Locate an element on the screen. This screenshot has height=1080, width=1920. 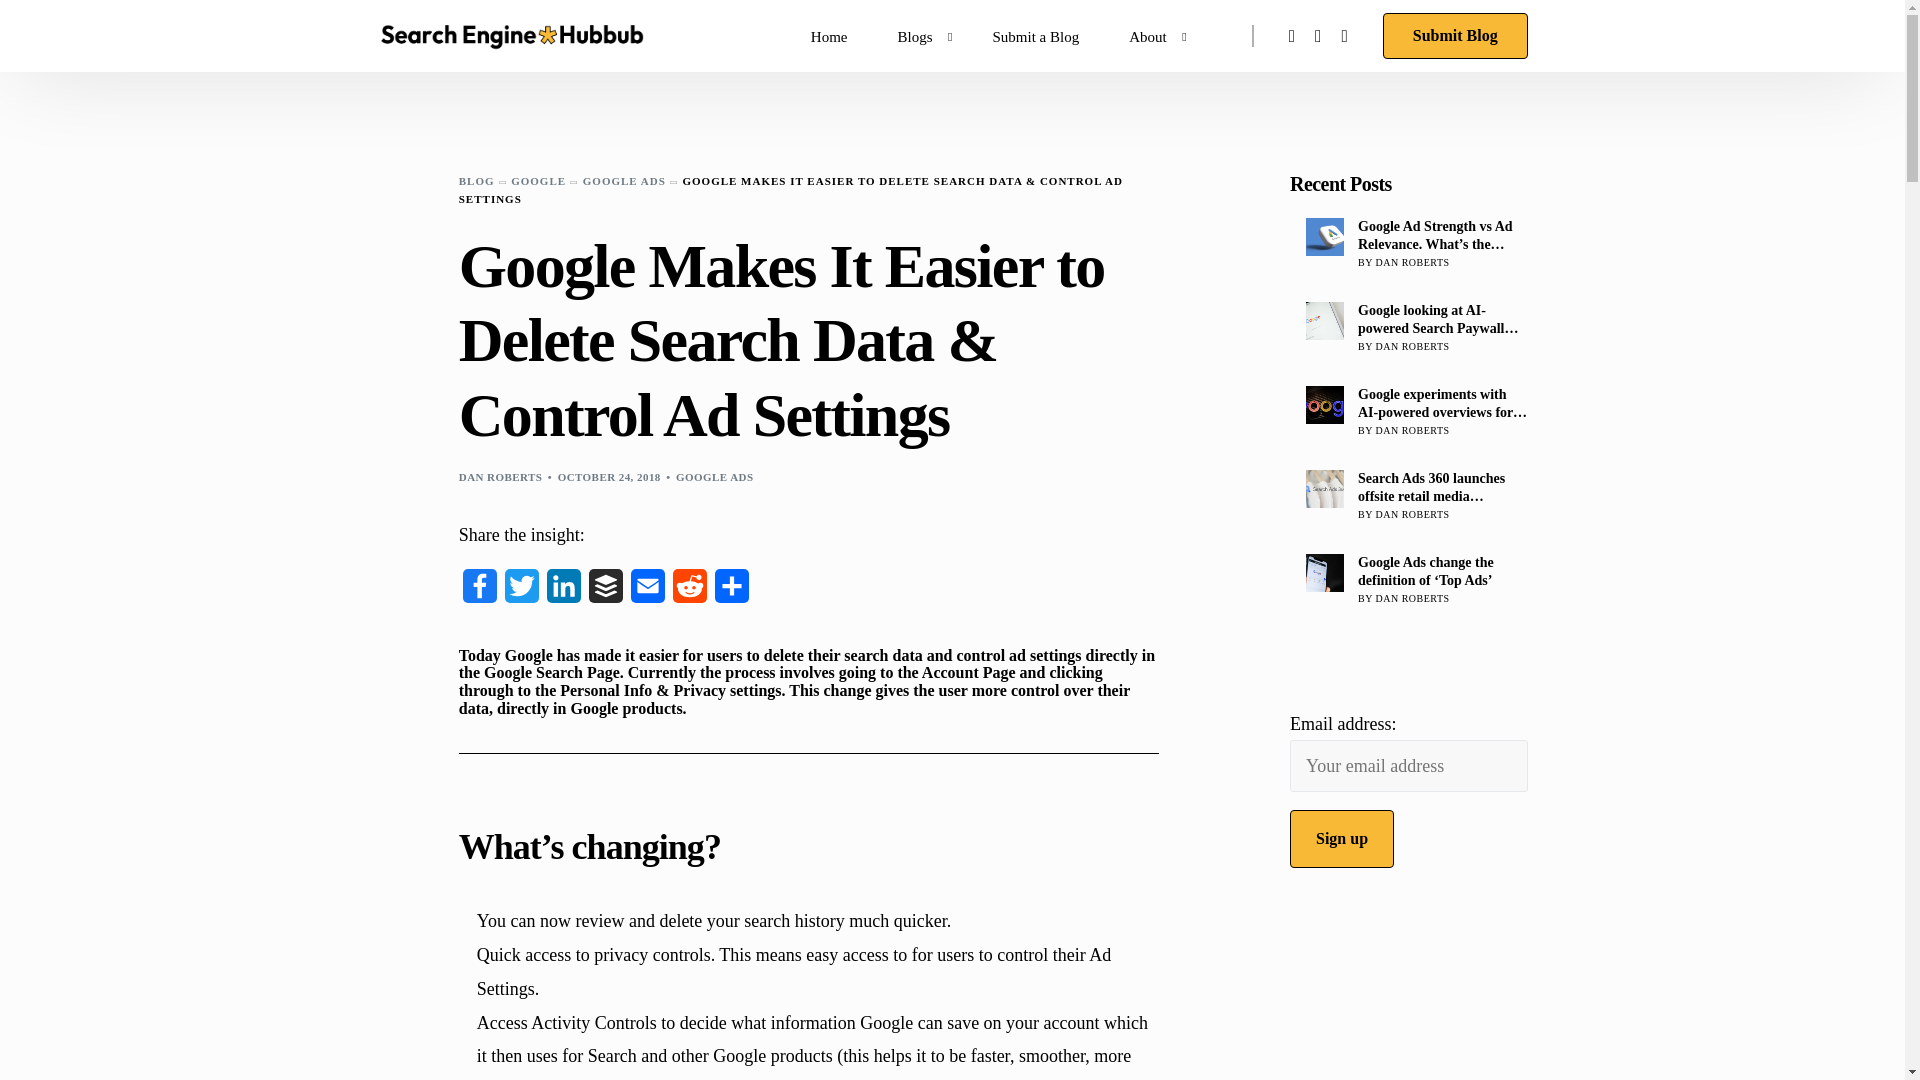
Posts by Dan Roberts is located at coordinates (500, 476).